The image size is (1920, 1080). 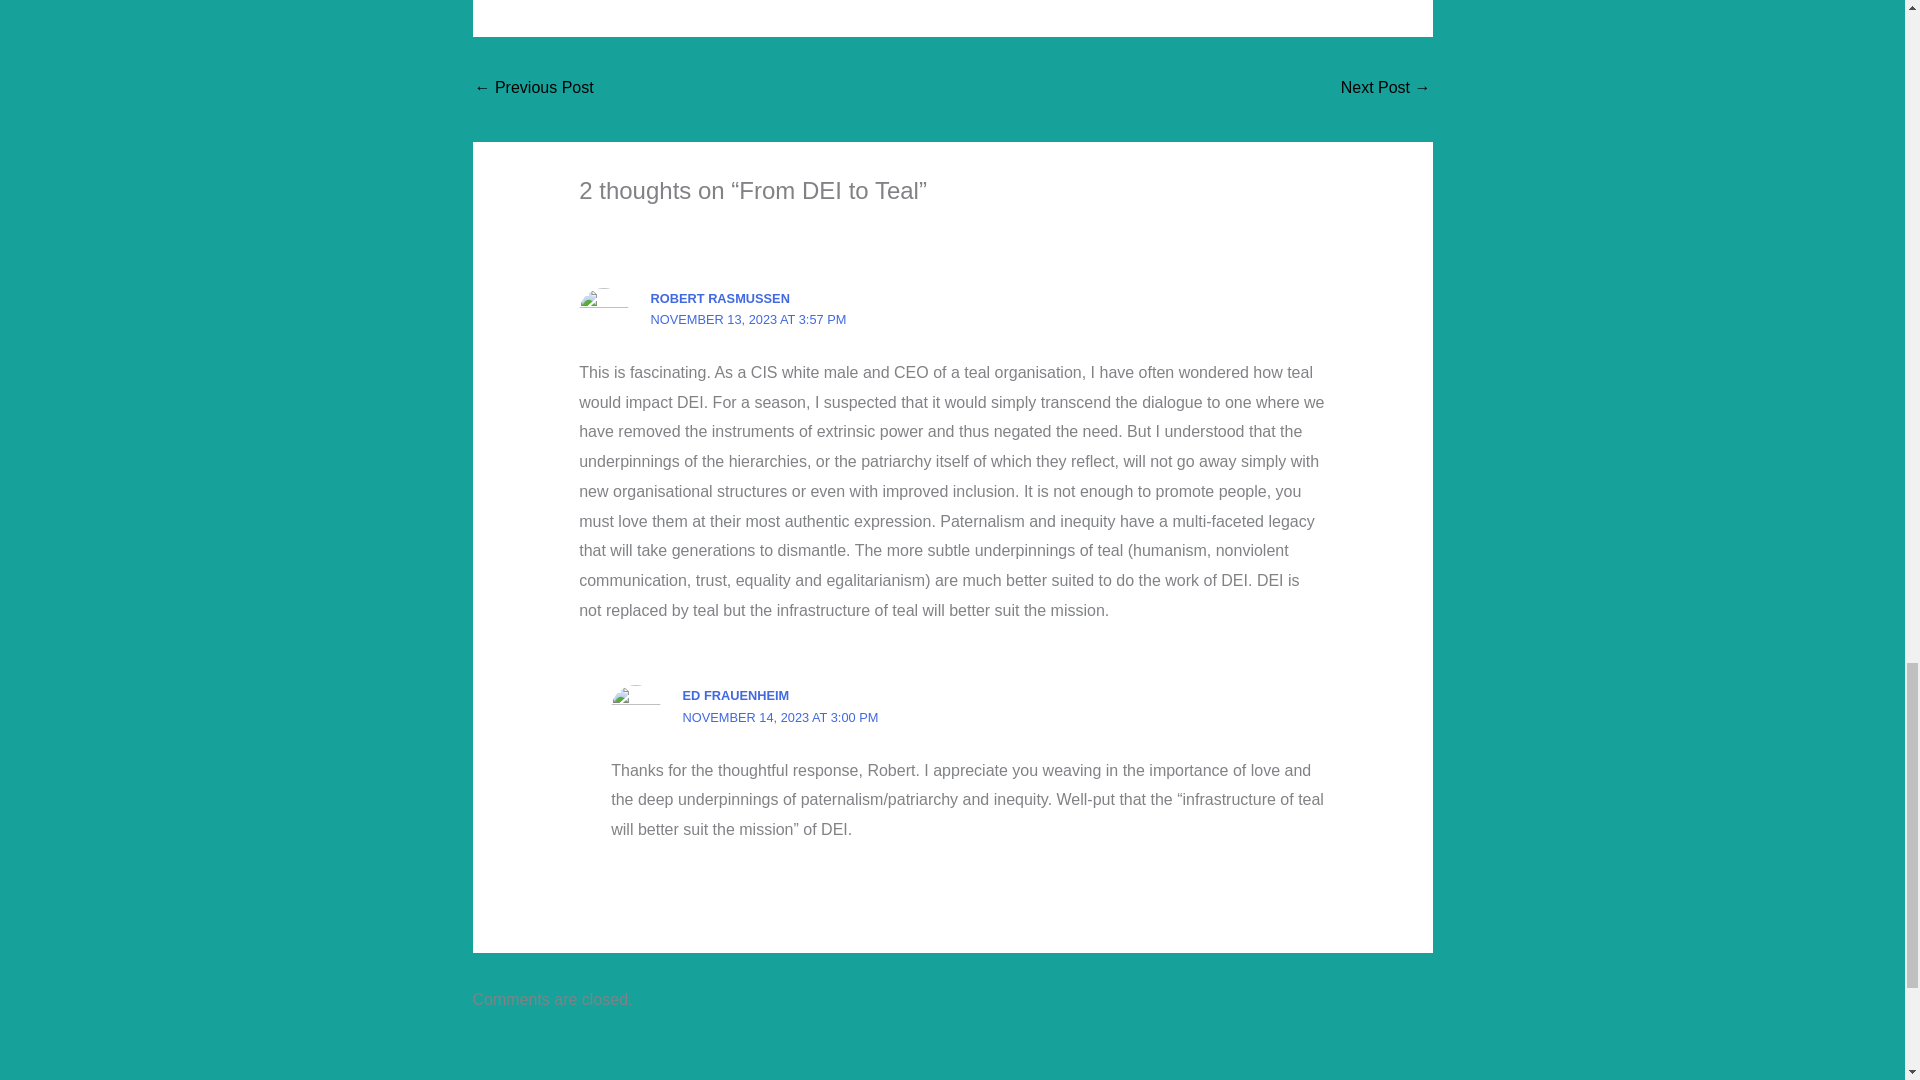 I want to click on ROBERT RASMUSSEN, so click(x=720, y=298).